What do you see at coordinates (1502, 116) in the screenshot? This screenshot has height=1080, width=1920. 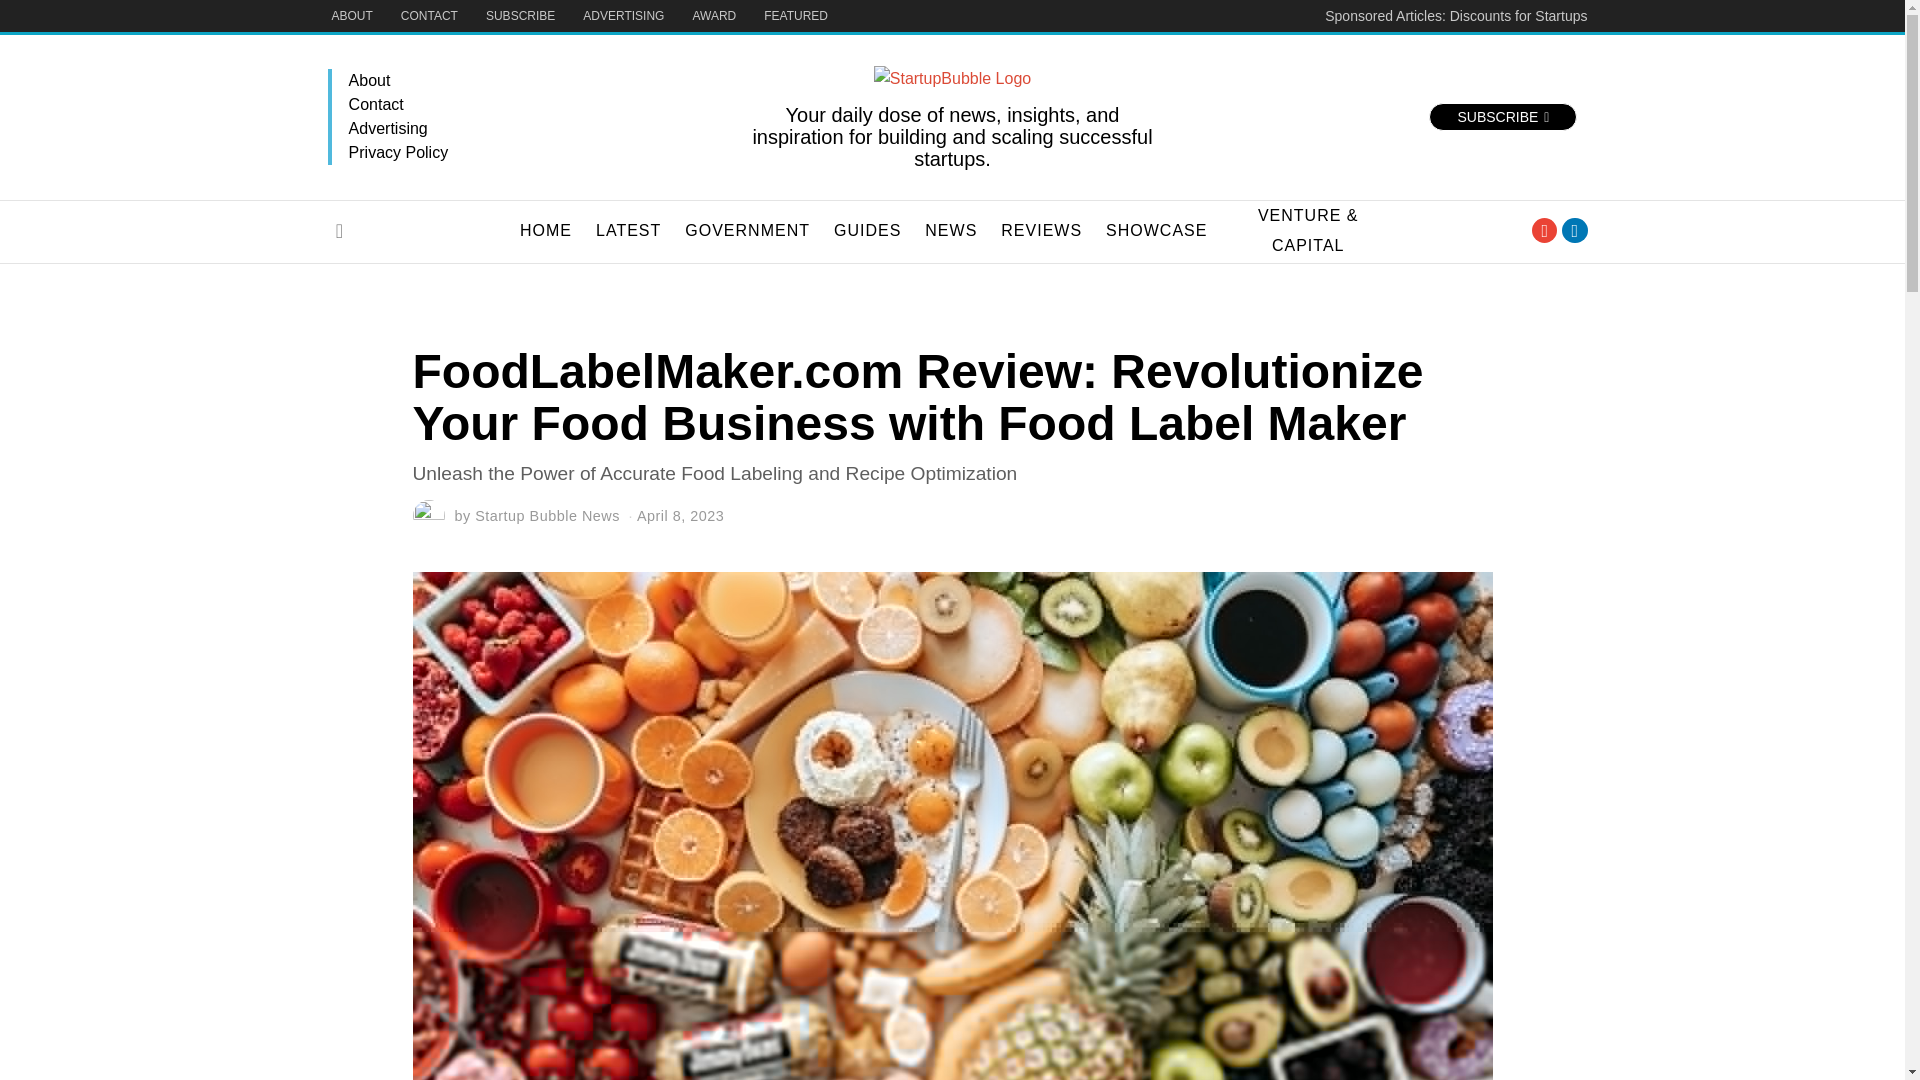 I see `SUBSCRIBE` at bounding box center [1502, 116].